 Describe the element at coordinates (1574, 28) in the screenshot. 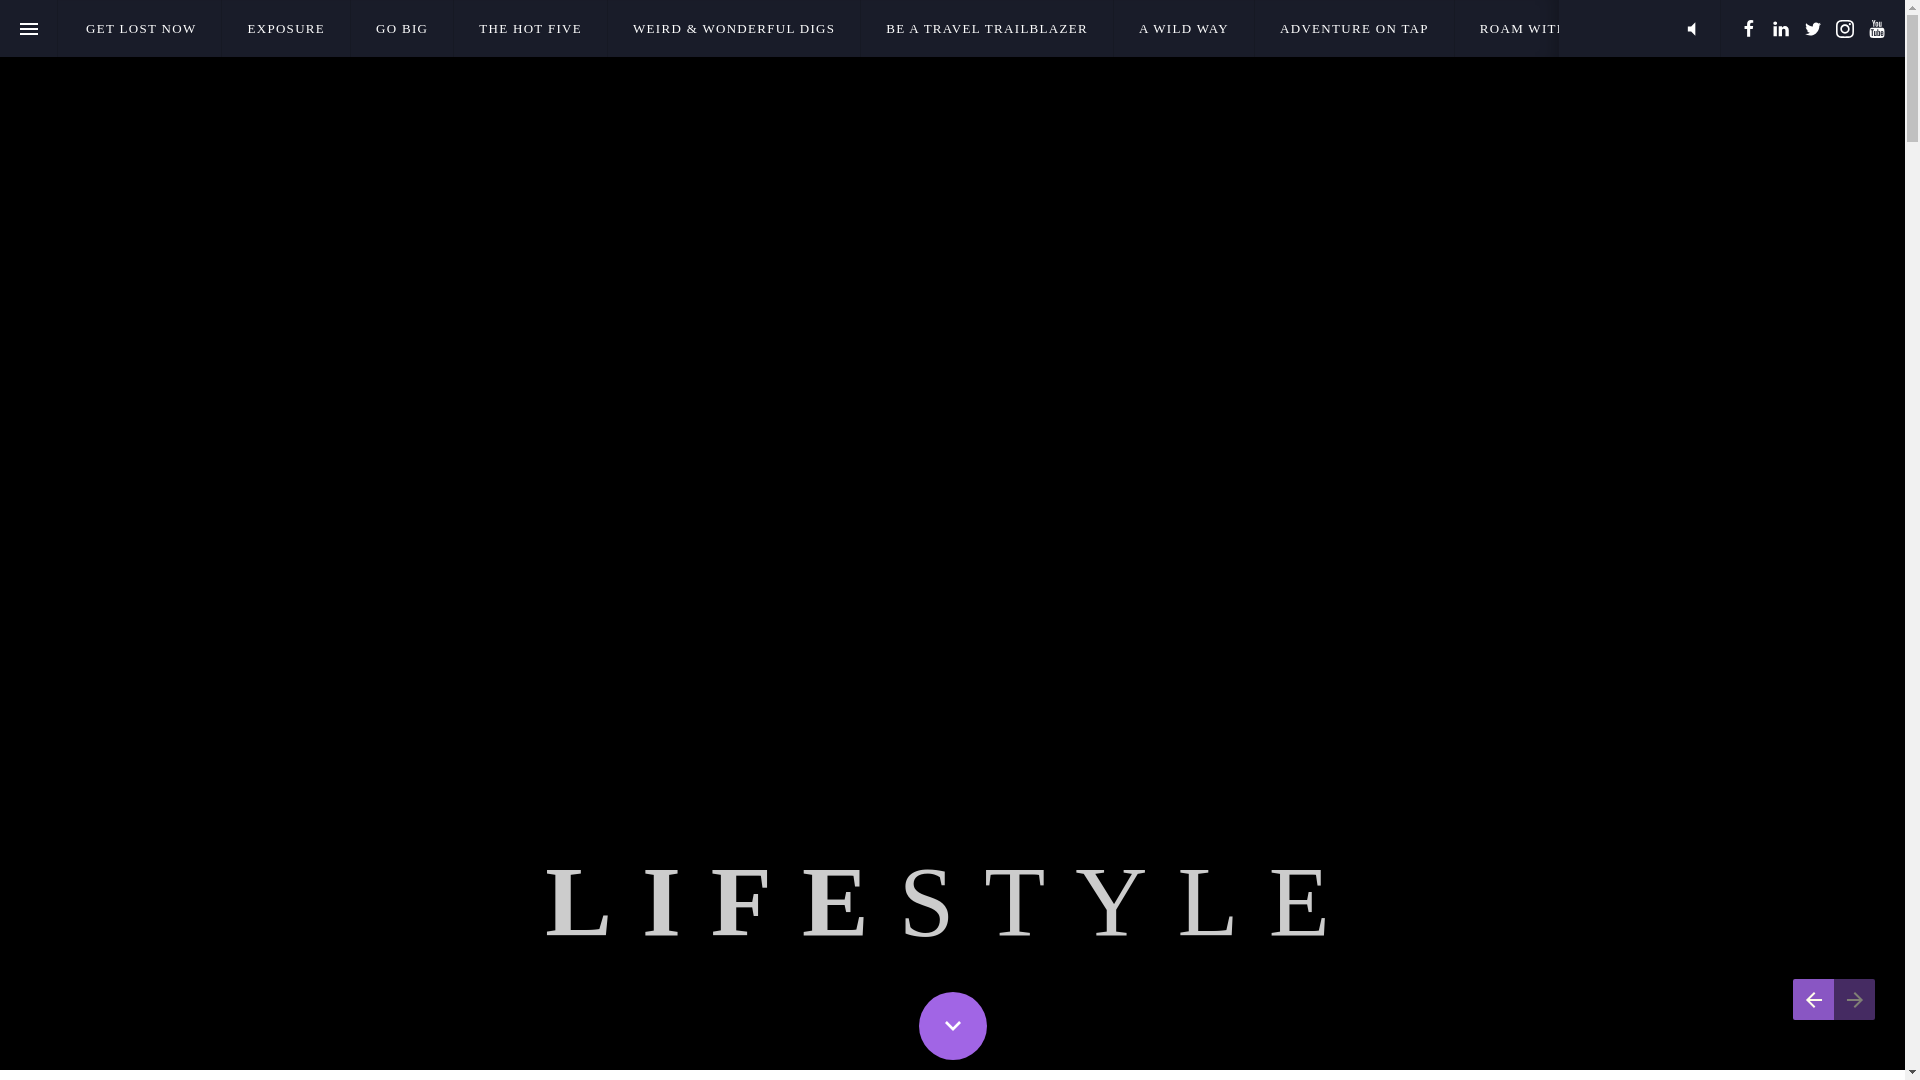

I see `ROAM WITH CONFIDENCE` at that location.